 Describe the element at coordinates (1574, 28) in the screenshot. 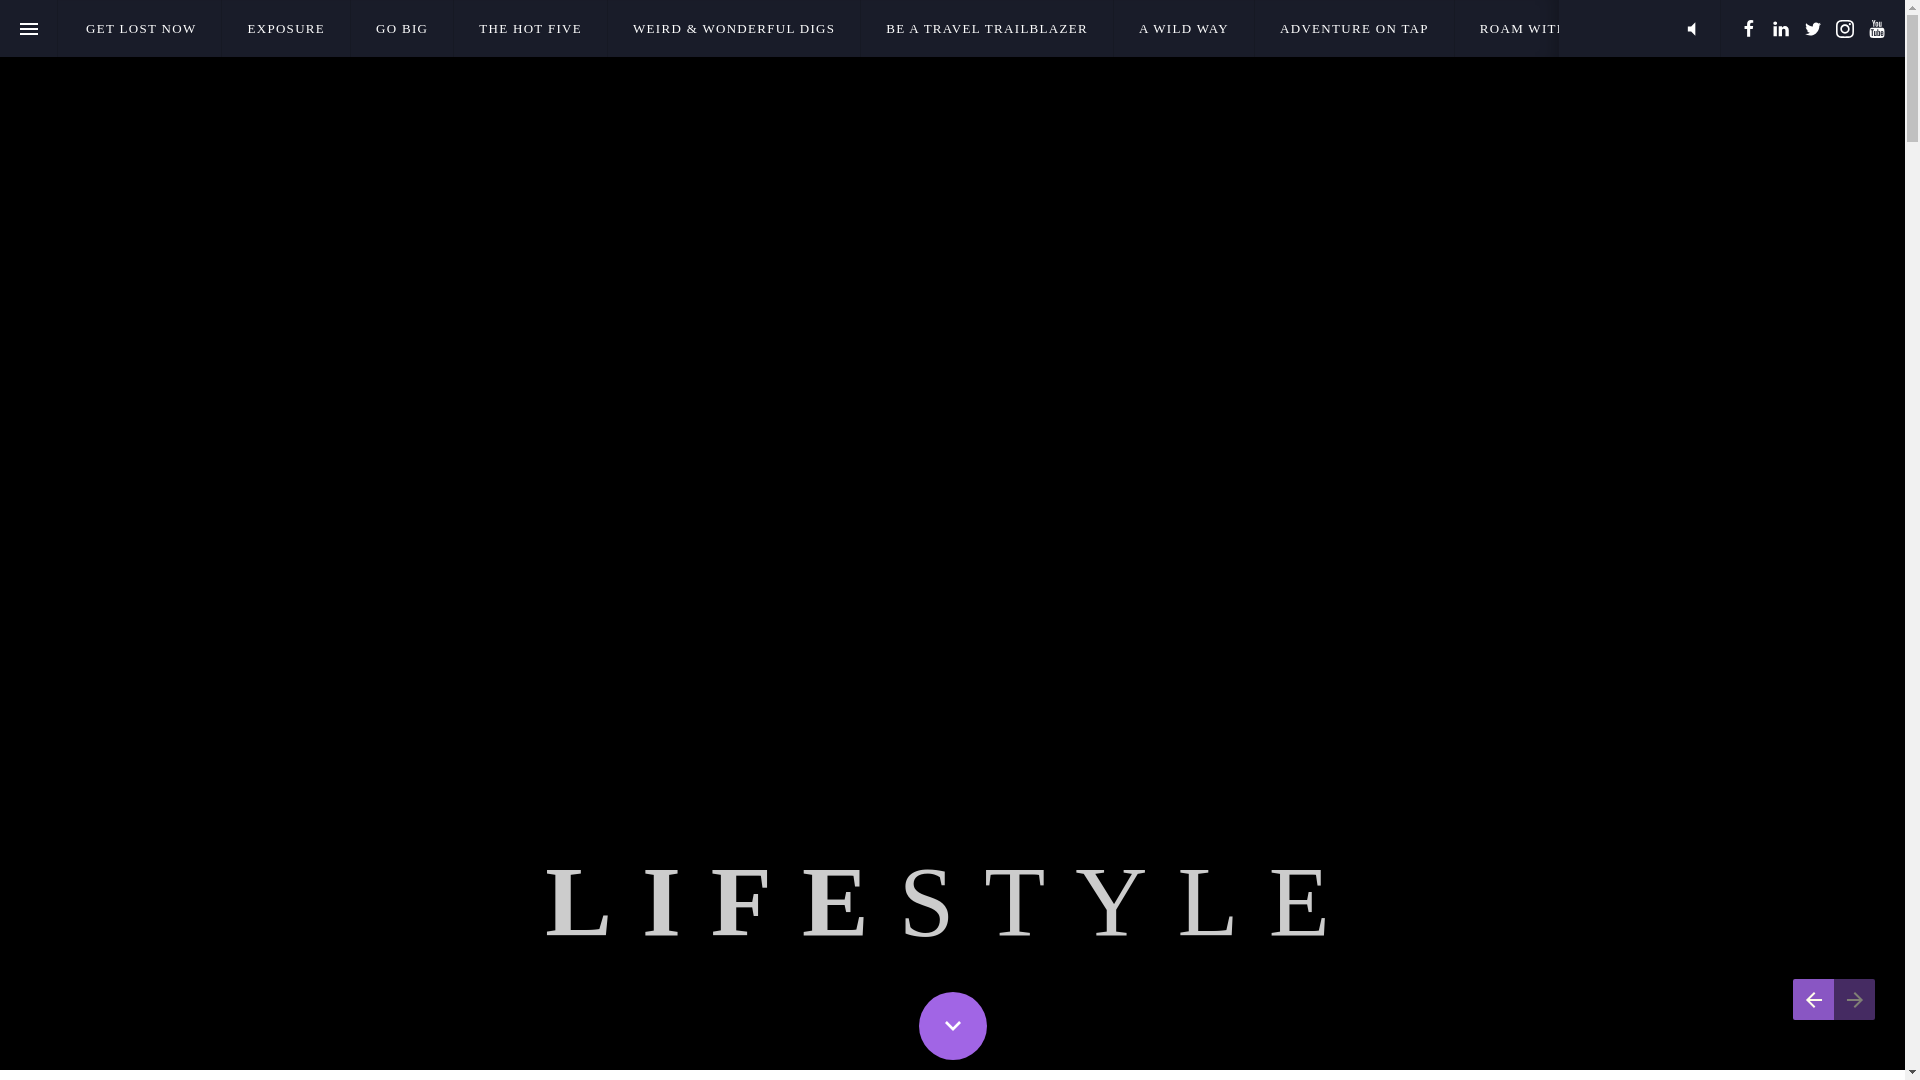

I see `ROAM WITH CONFIDENCE` at that location.